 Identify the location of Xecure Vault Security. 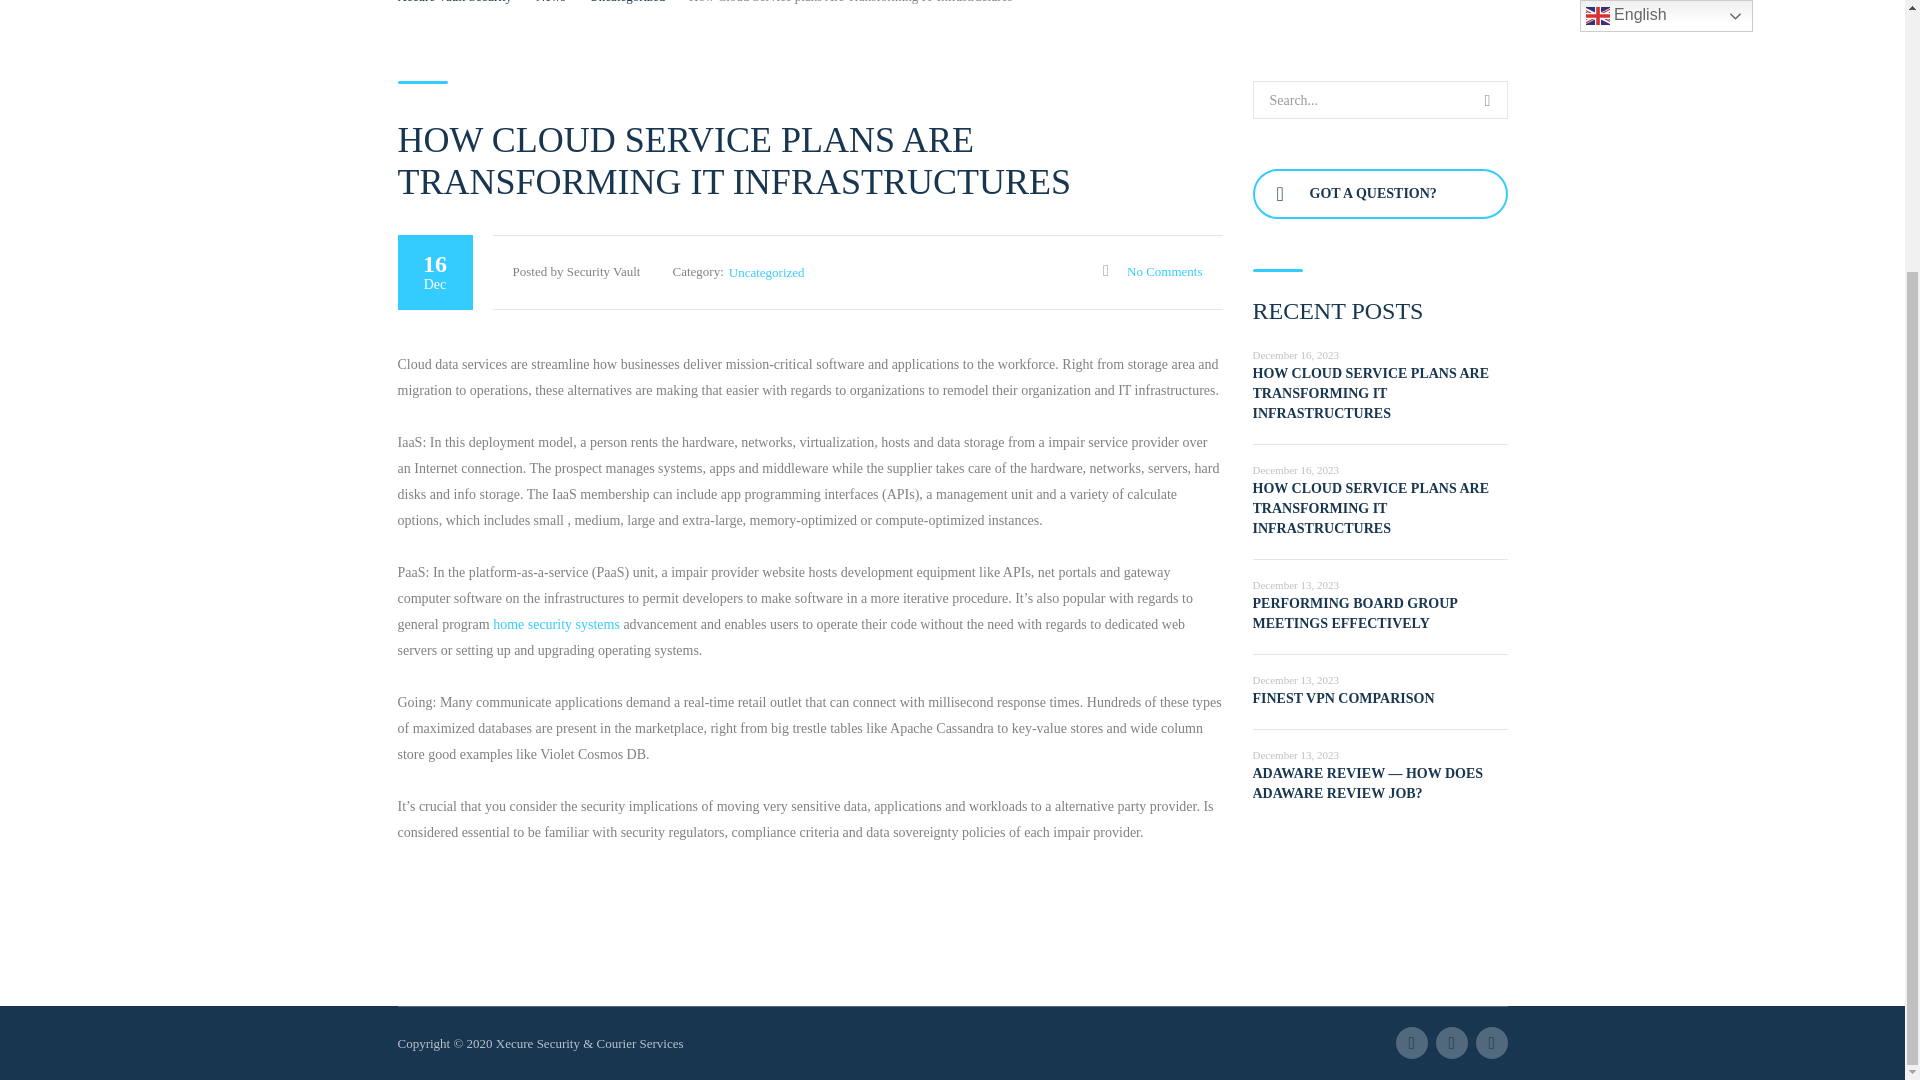
(454, 2).